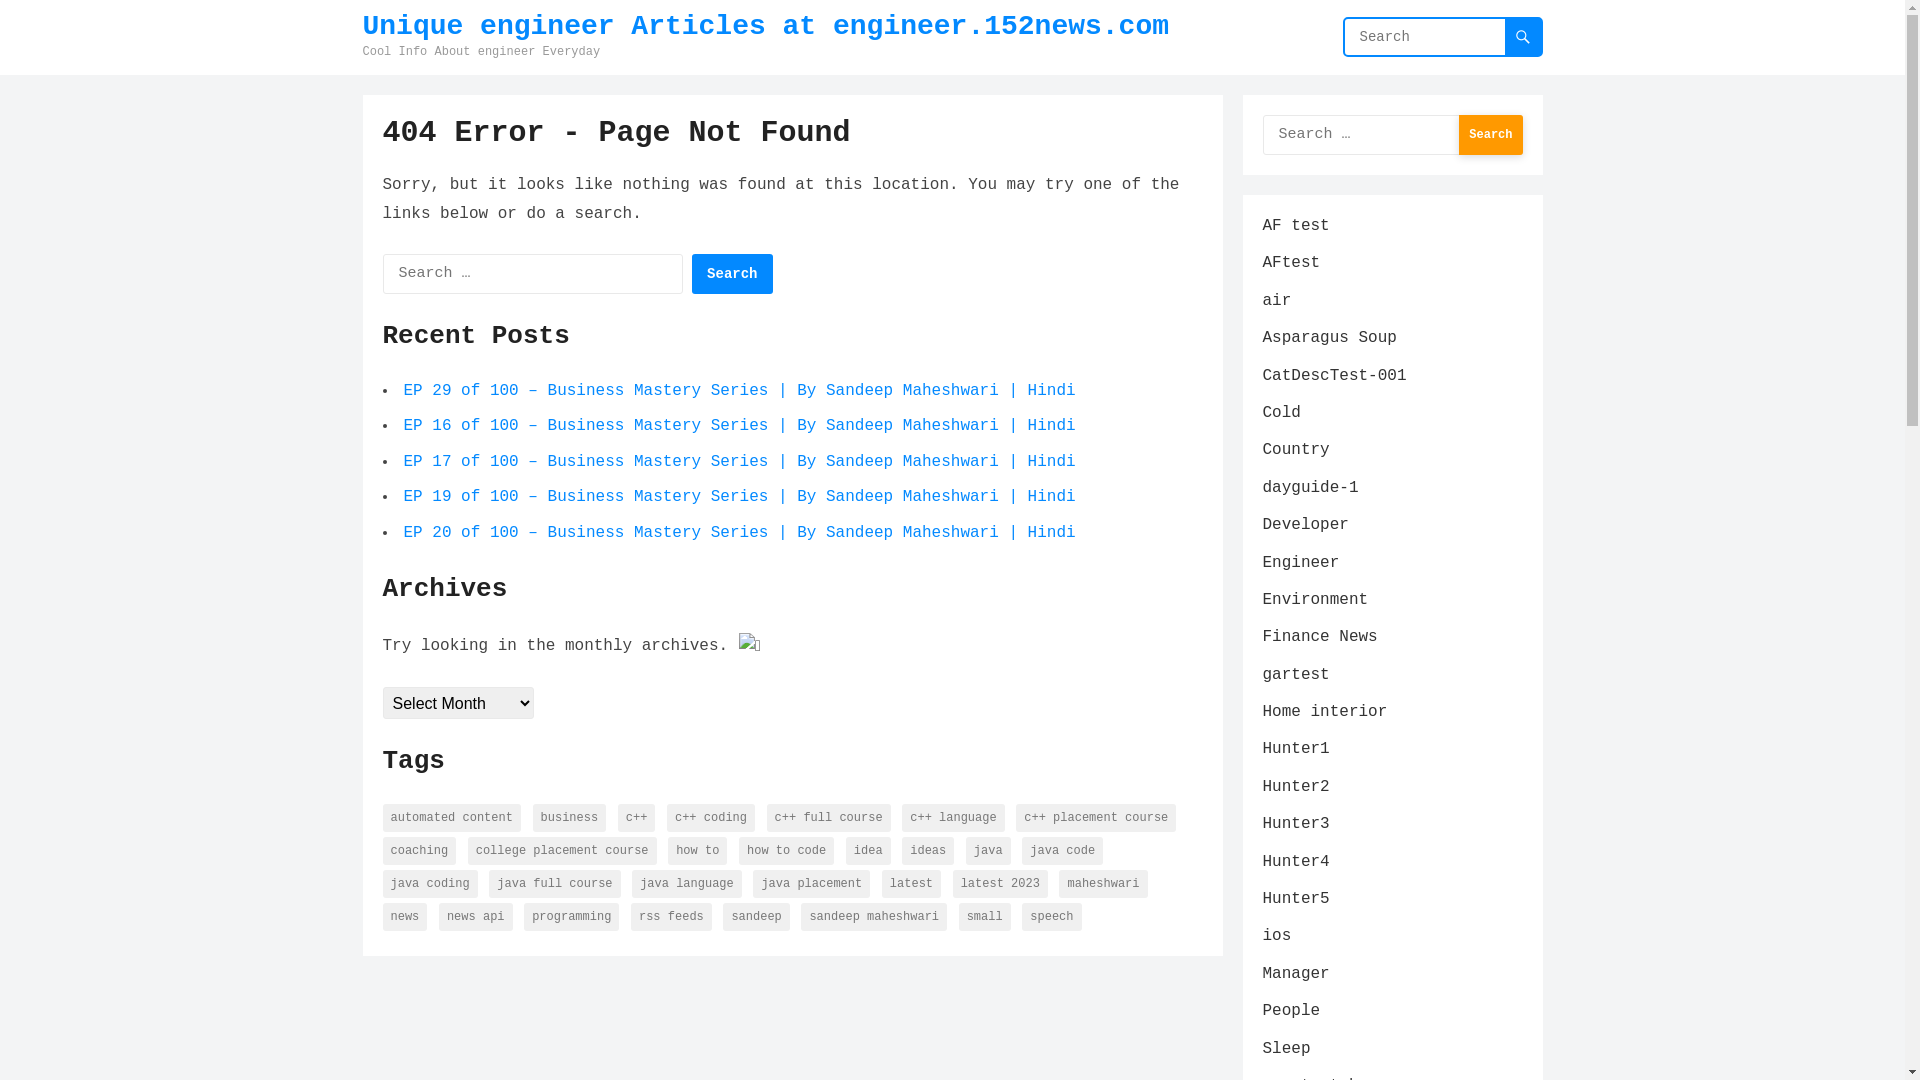 The width and height of the screenshot is (1920, 1080). Describe the element at coordinates (1062, 850) in the screenshot. I see `java code` at that location.